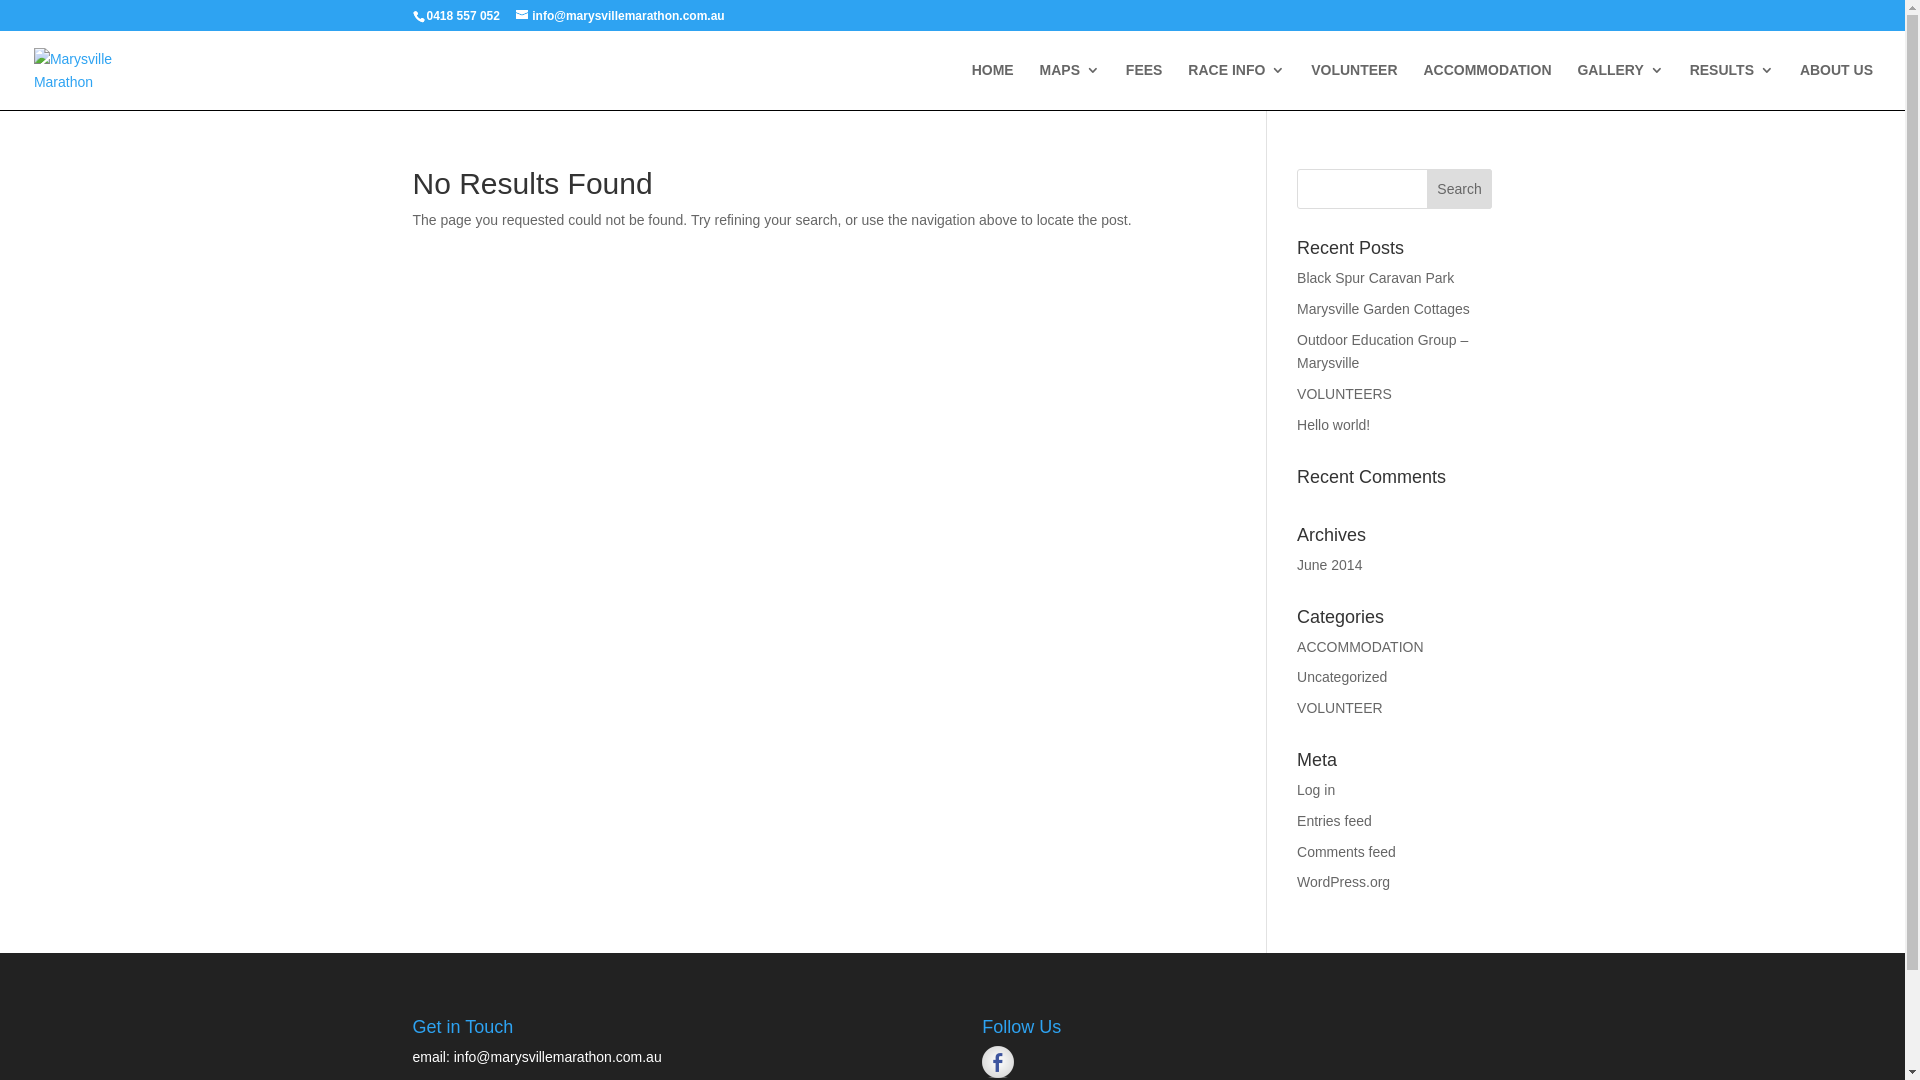  I want to click on ACCOMMODATION, so click(1487, 86).